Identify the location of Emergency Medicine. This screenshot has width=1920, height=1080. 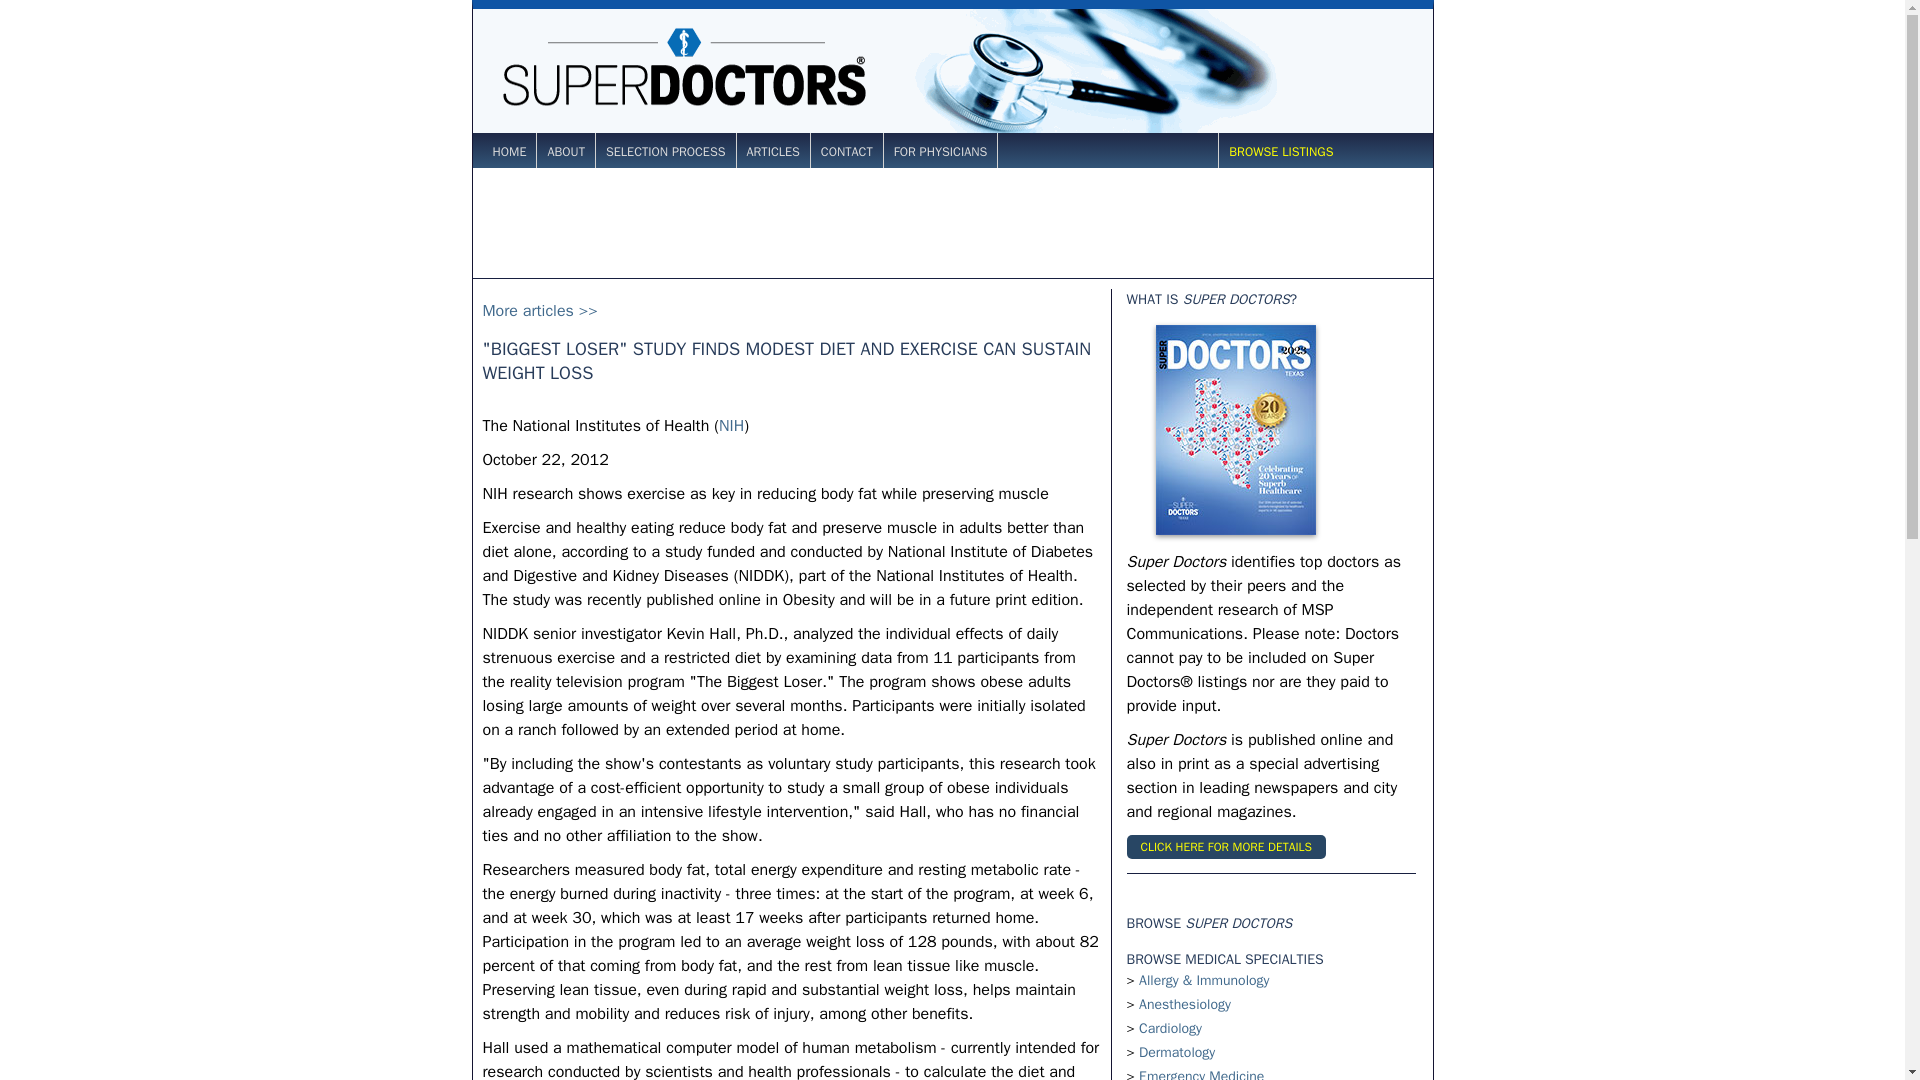
(1200, 1074).